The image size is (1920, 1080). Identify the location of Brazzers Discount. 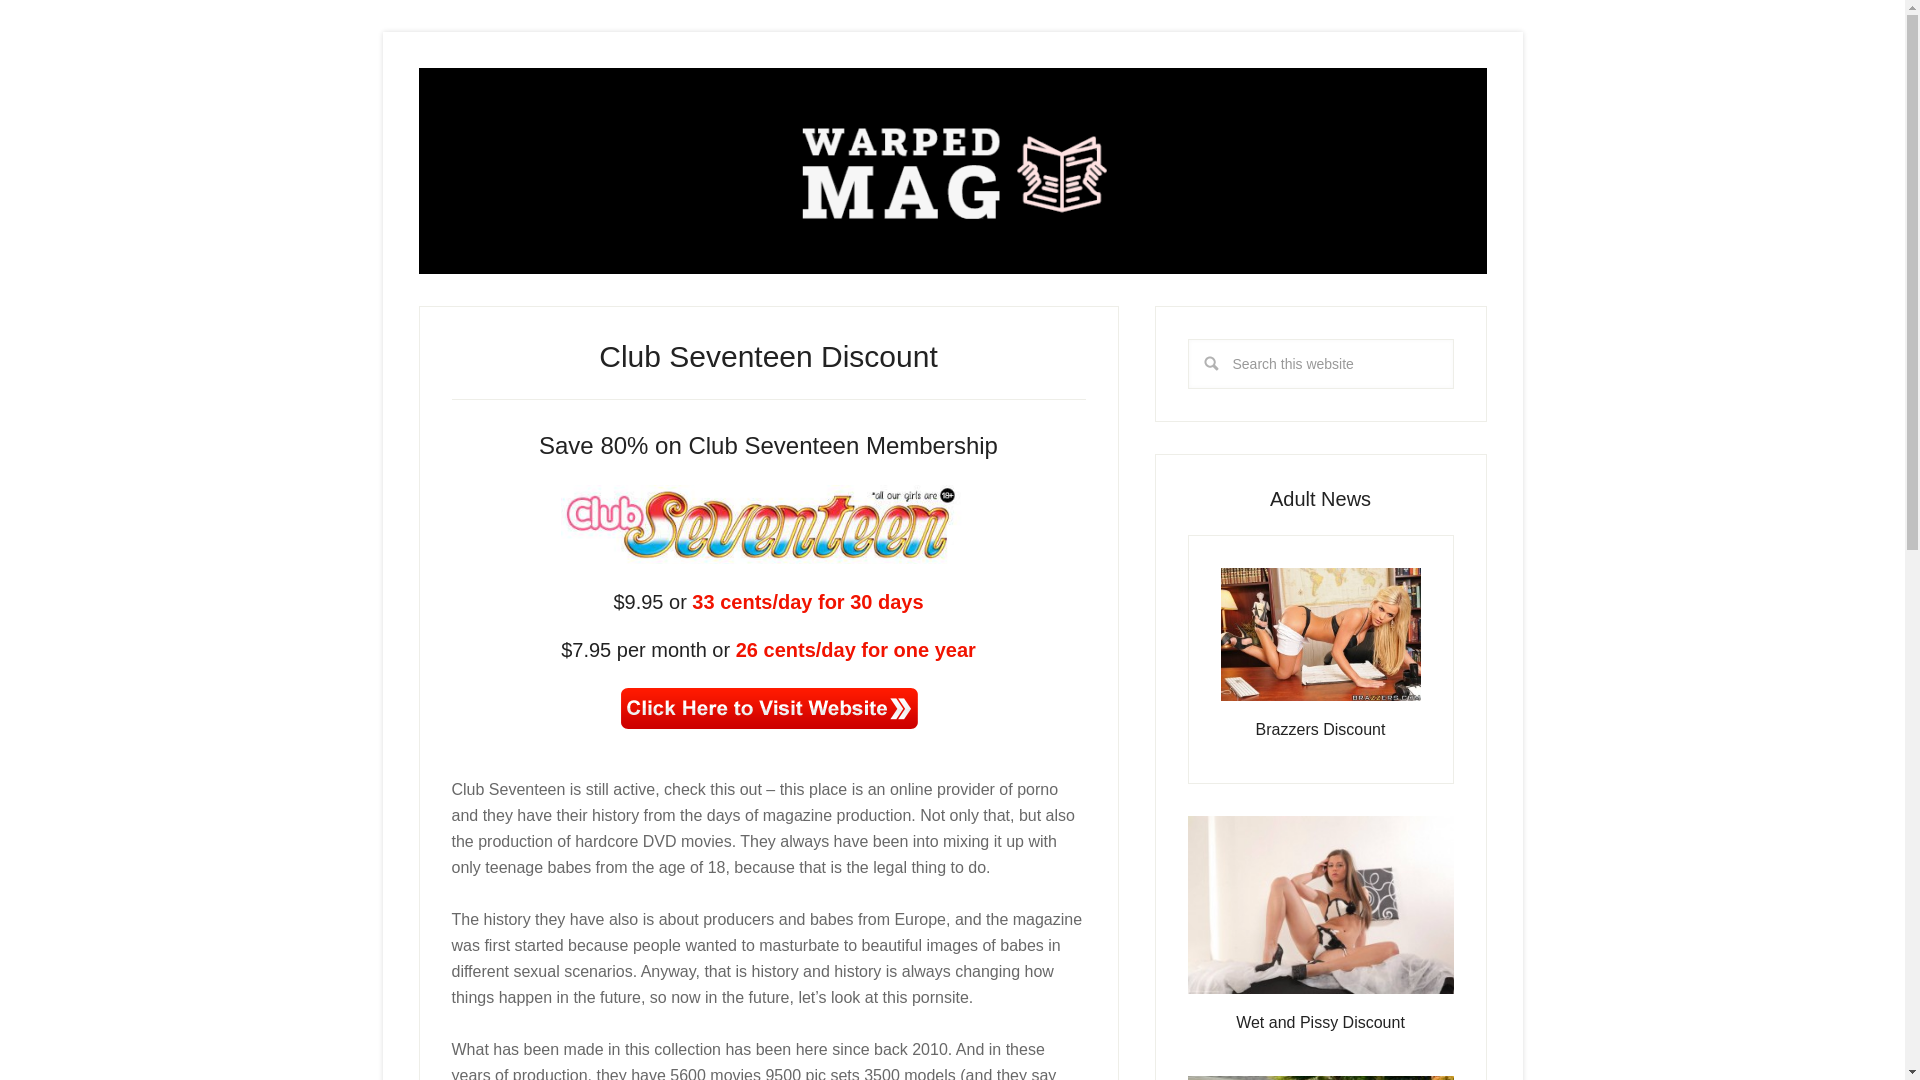
(1320, 729).